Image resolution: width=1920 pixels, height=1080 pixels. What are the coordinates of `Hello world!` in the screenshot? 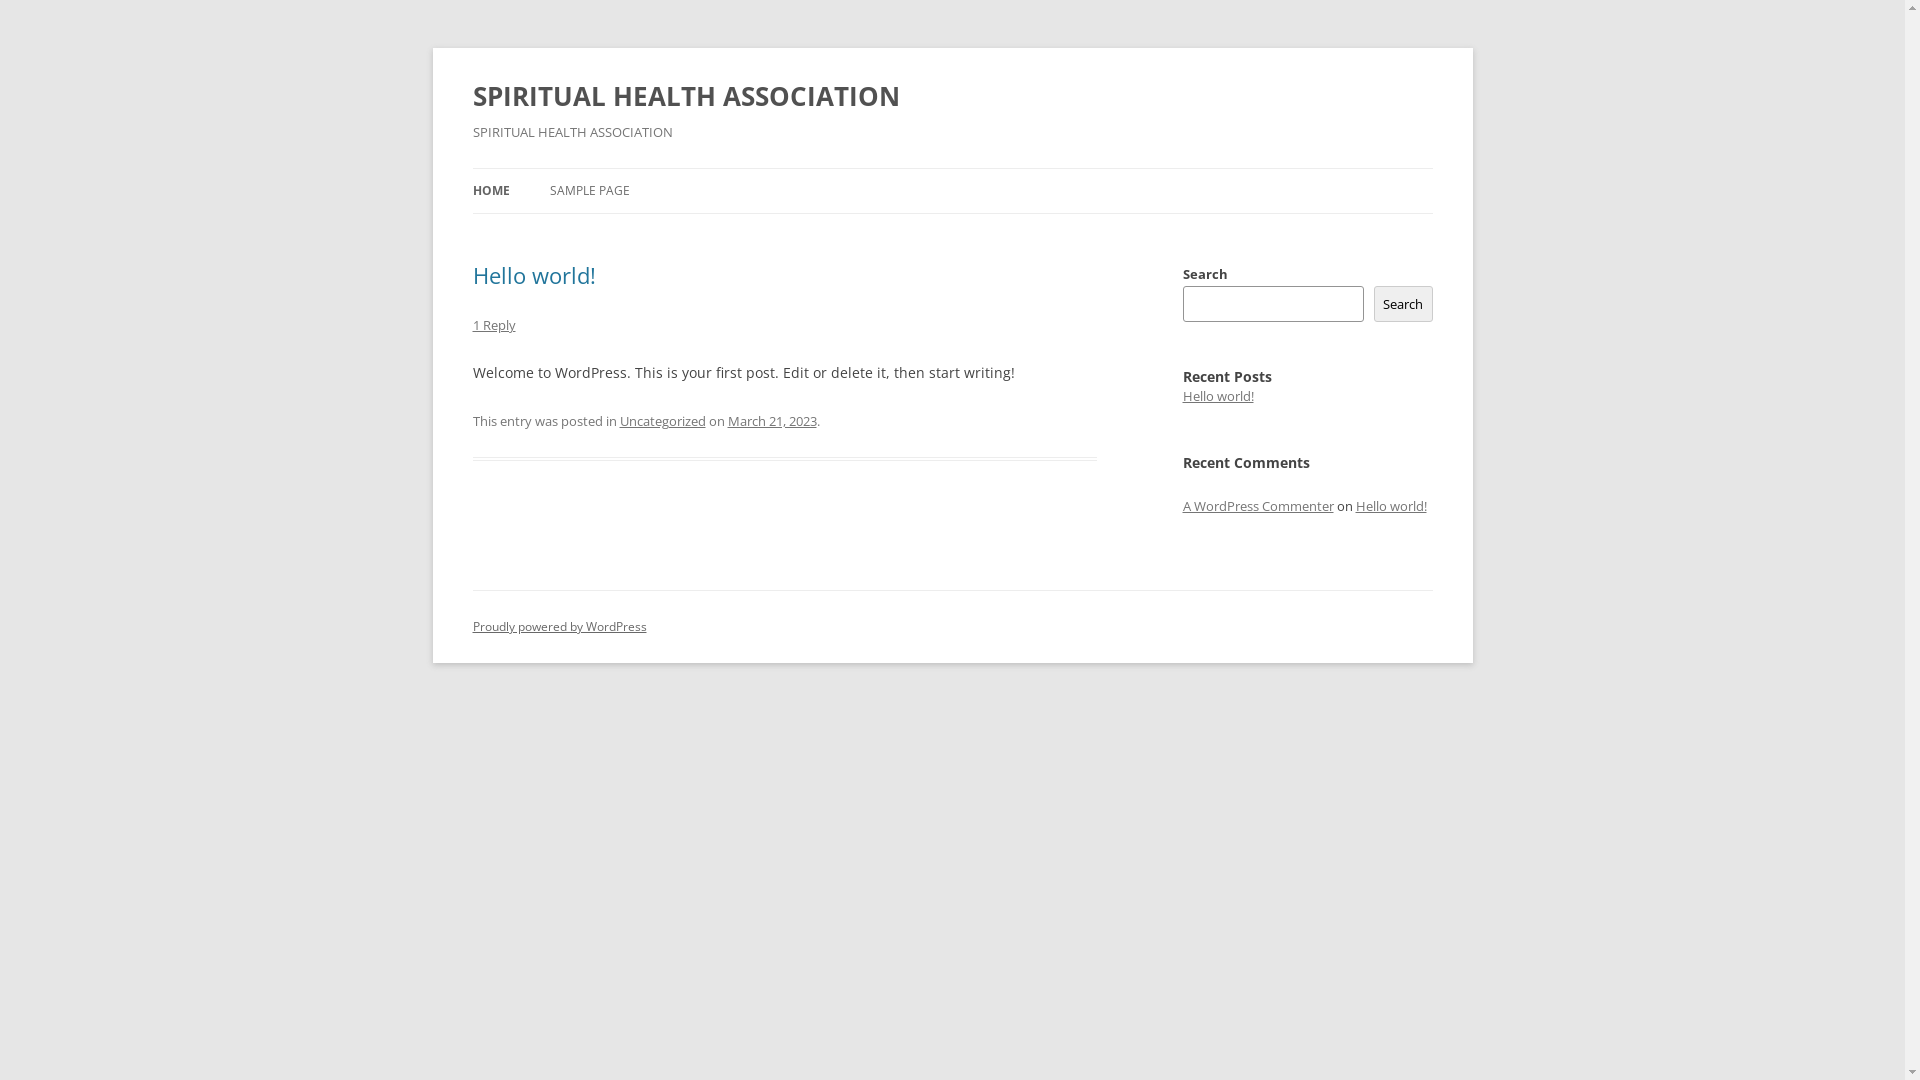 It's located at (1392, 506).